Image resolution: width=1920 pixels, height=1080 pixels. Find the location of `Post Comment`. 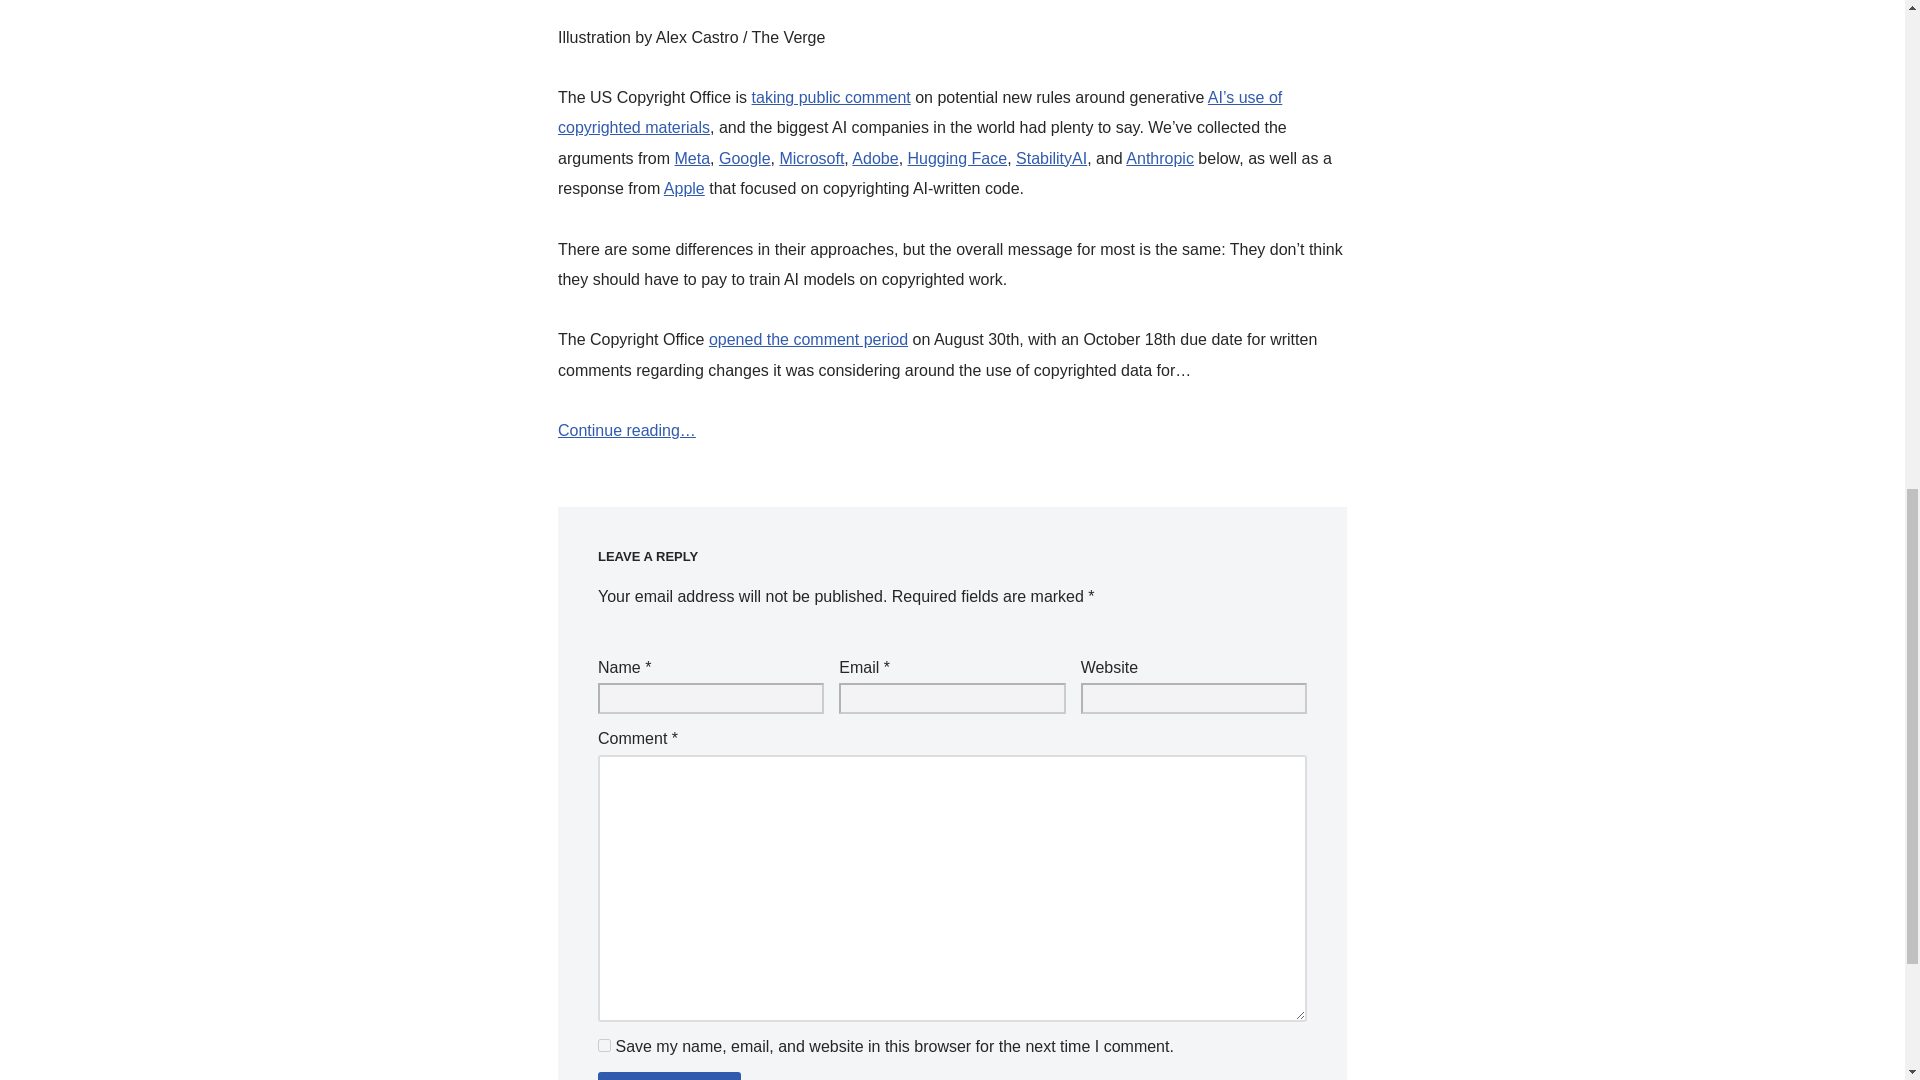

Post Comment is located at coordinates (669, 1076).